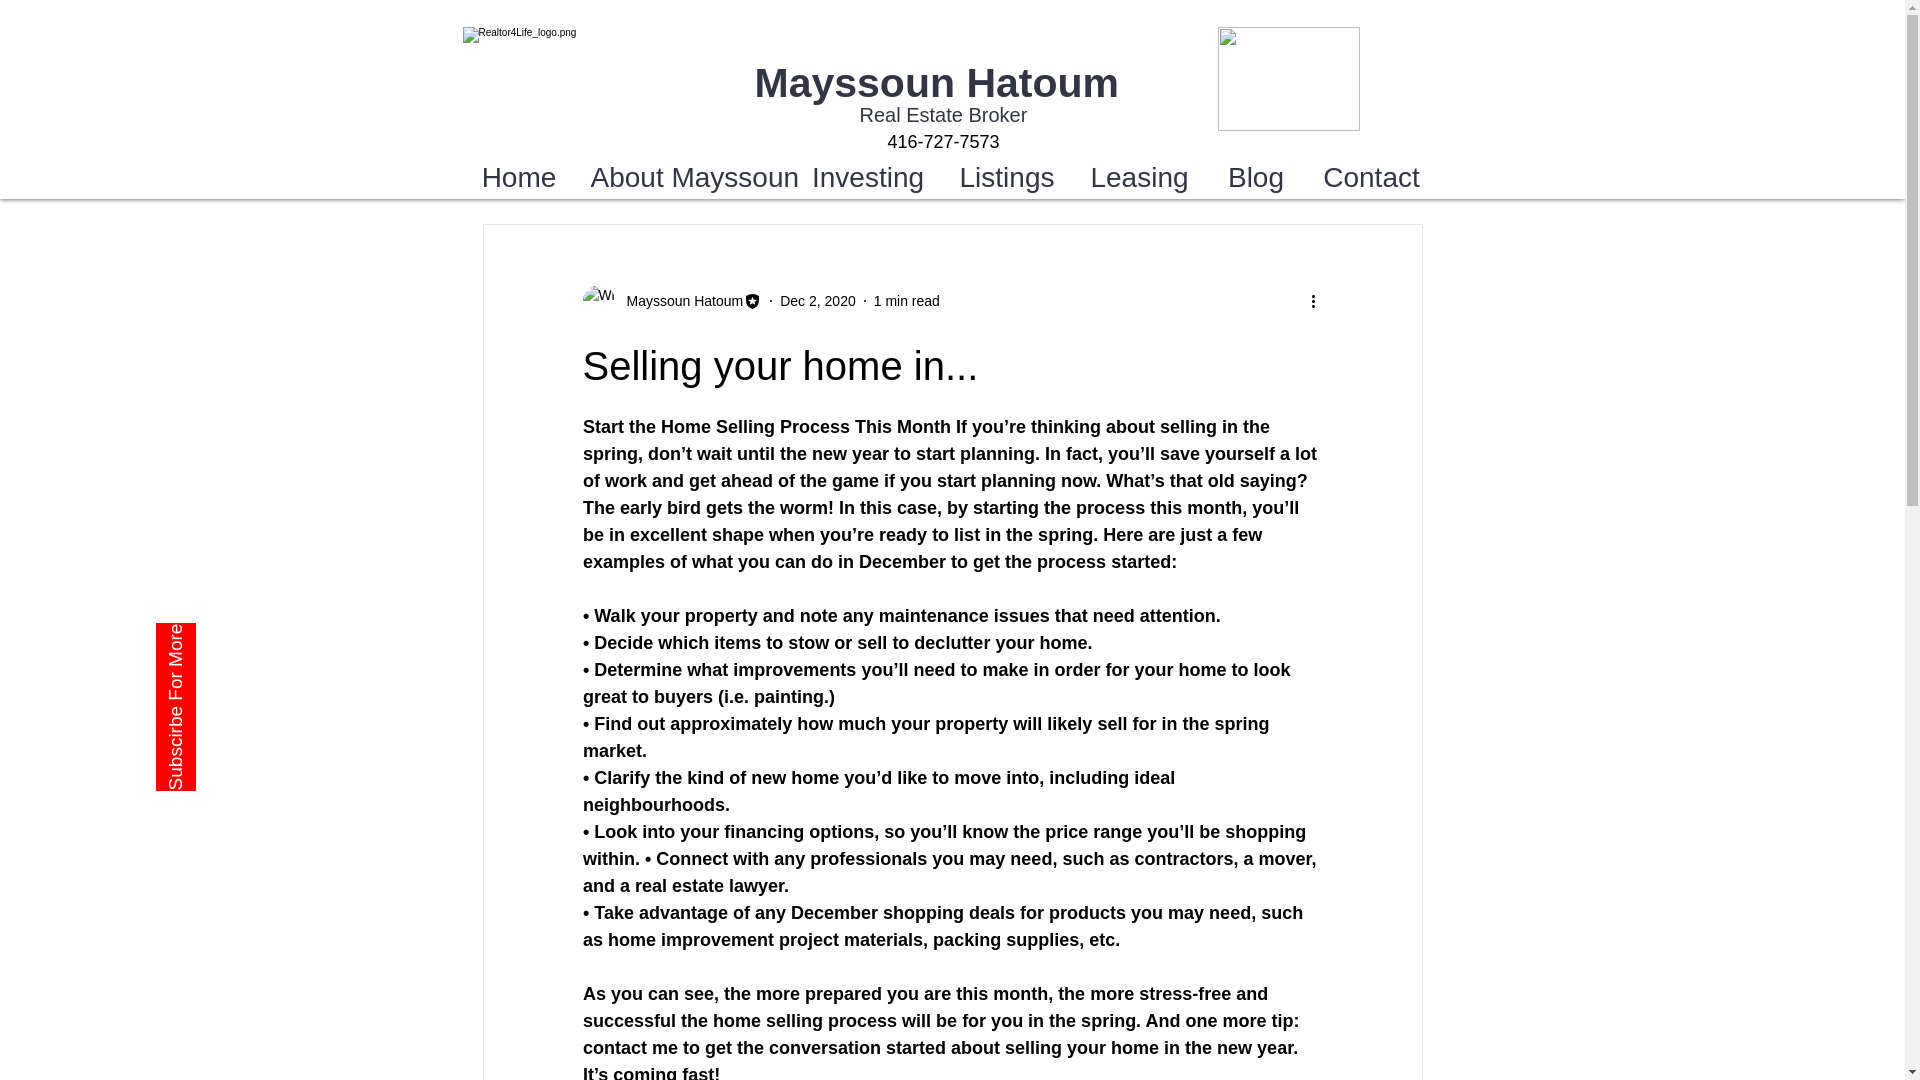 The height and width of the screenshot is (1080, 1920). I want to click on Home, so click(518, 177).